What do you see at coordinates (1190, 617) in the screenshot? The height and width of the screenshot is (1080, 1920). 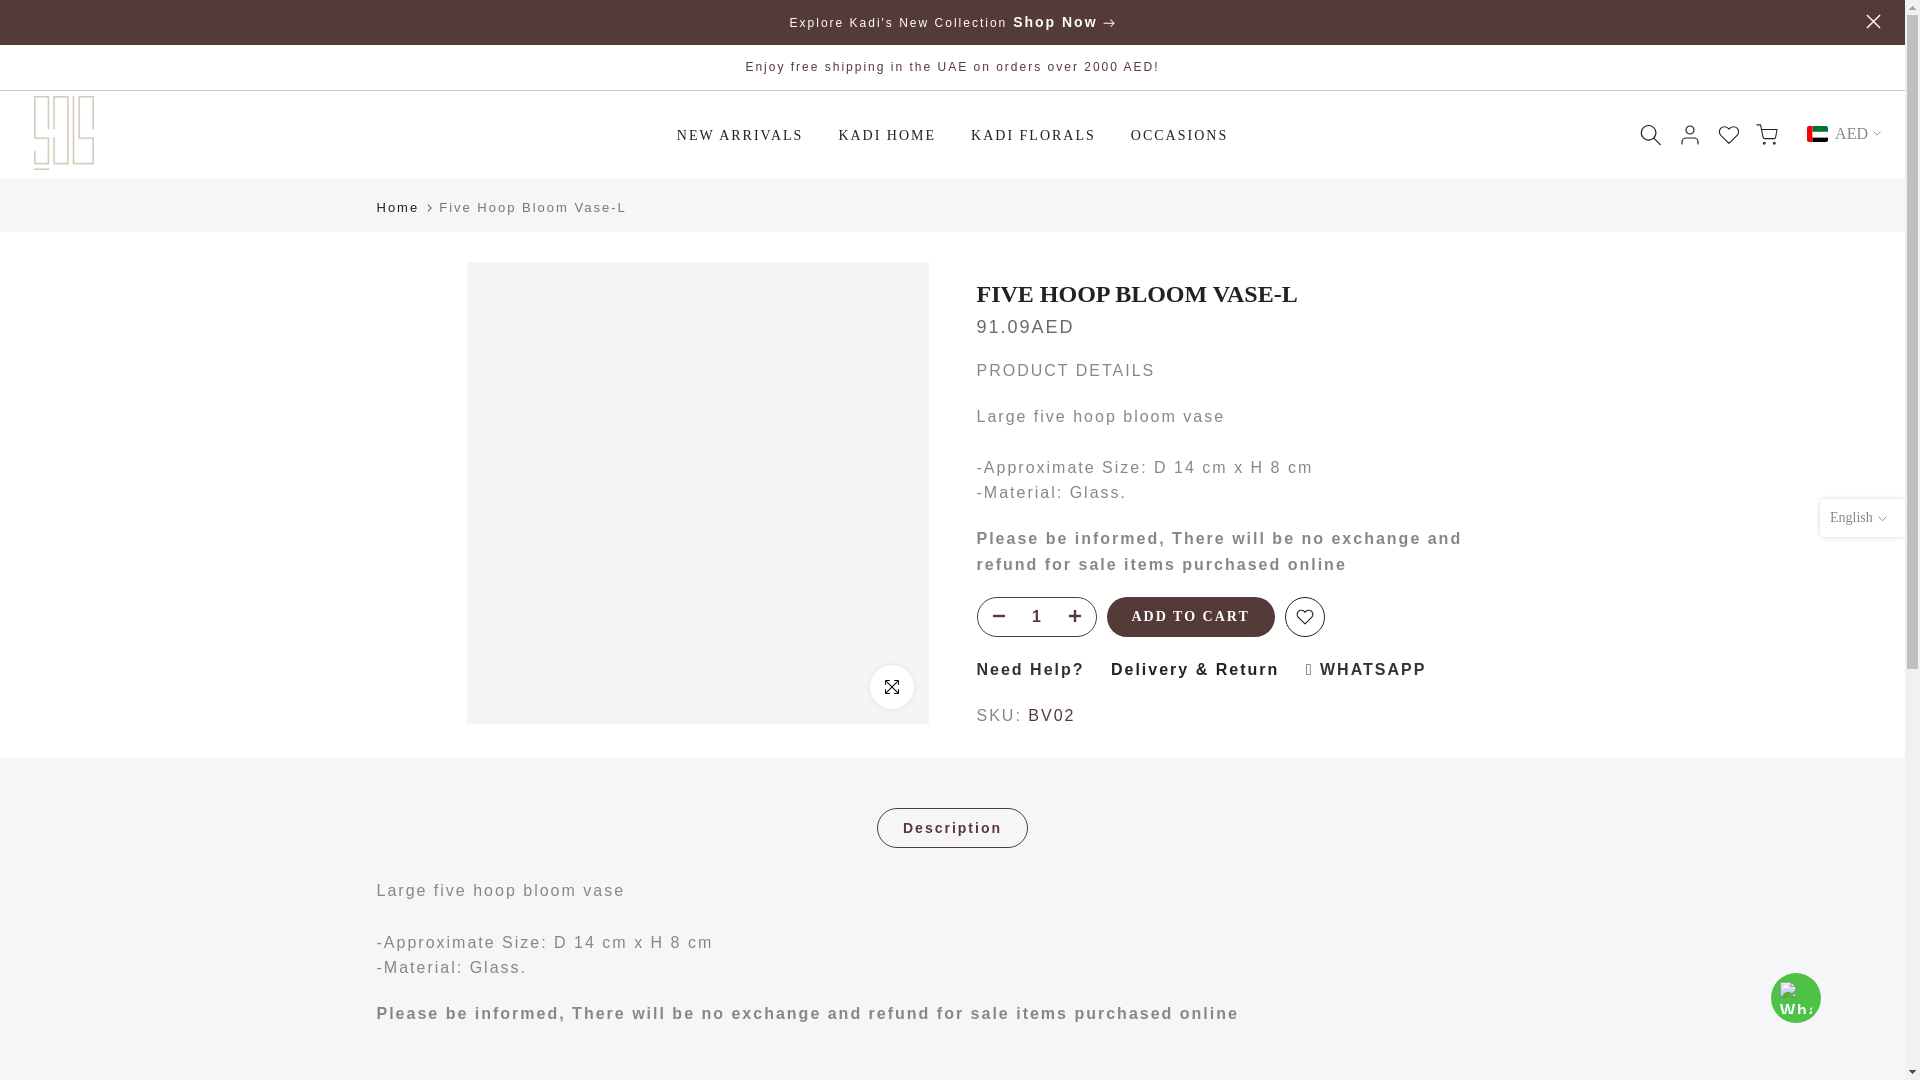 I see `ADD TO CART` at bounding box center [1190, 617].